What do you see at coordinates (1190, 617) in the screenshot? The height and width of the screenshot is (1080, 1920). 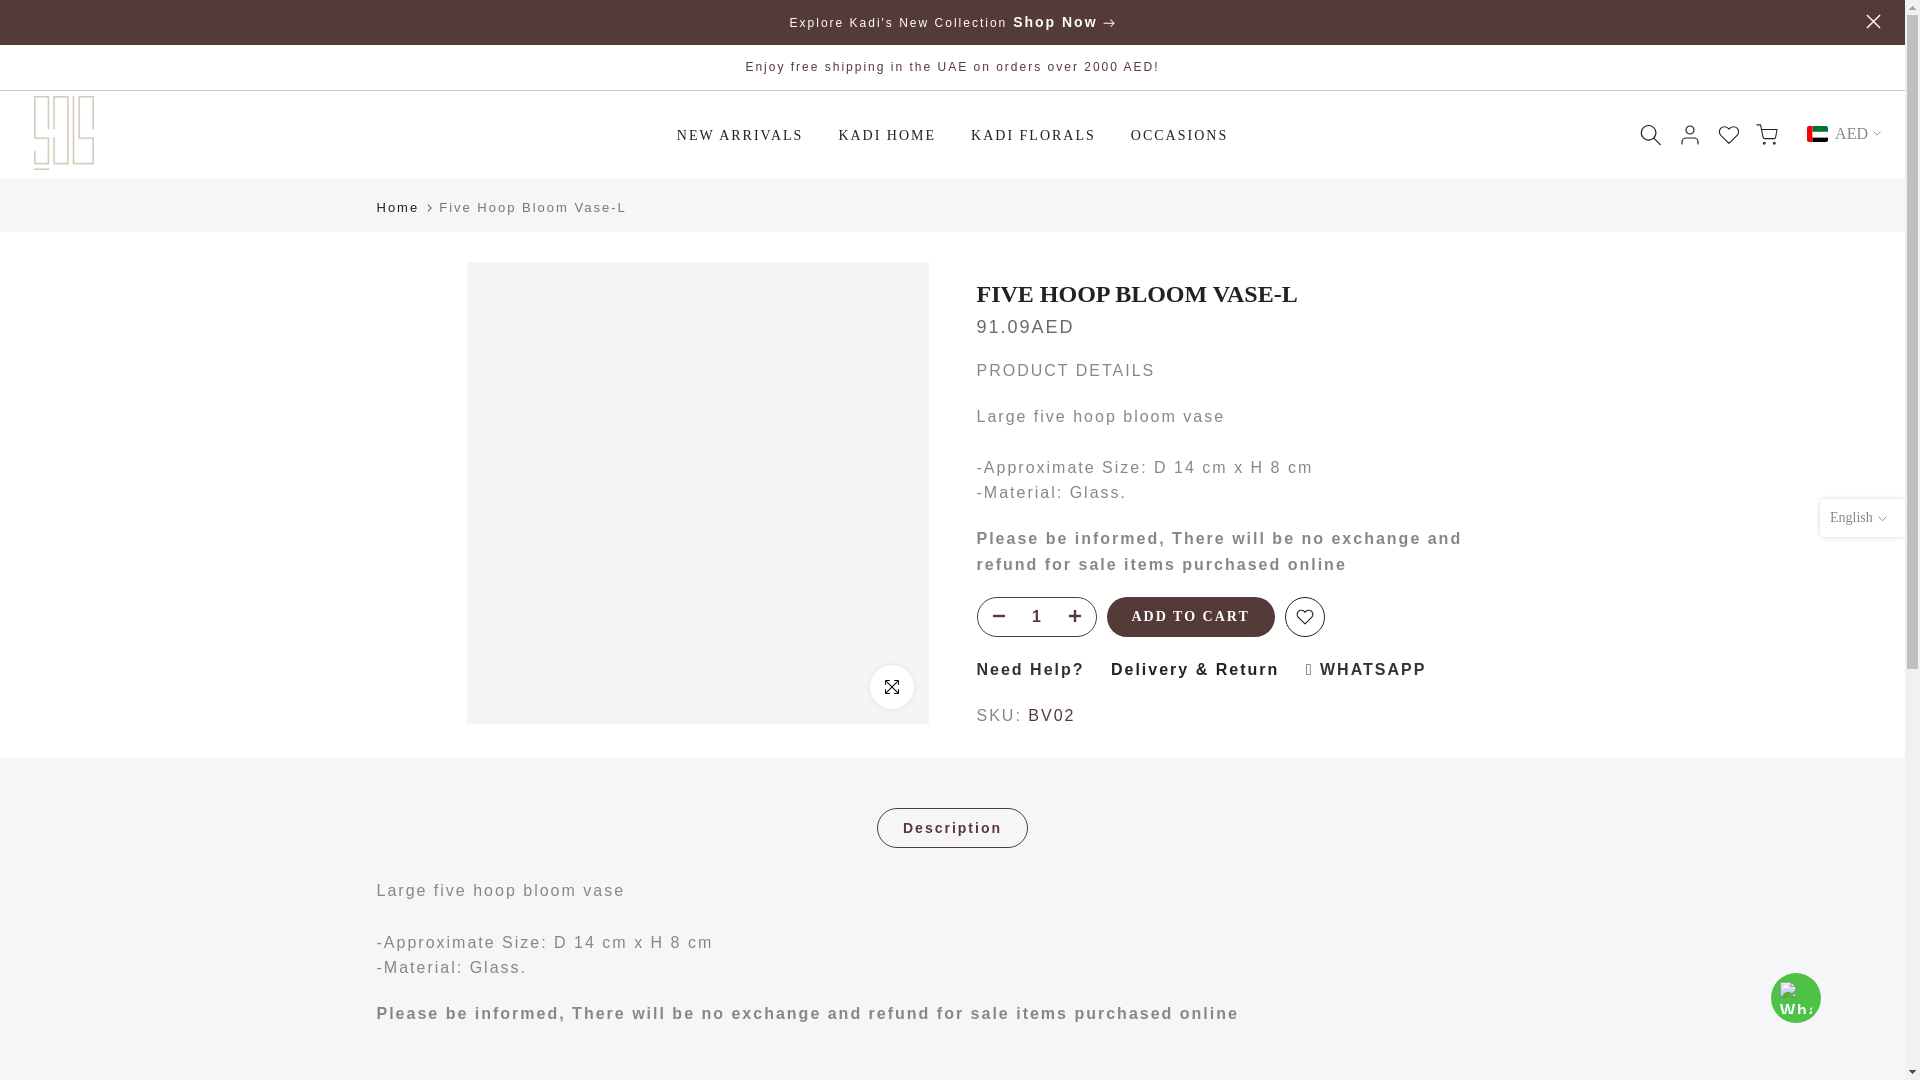 I see `ADD TO CART` at bounding box center [1190, 617].